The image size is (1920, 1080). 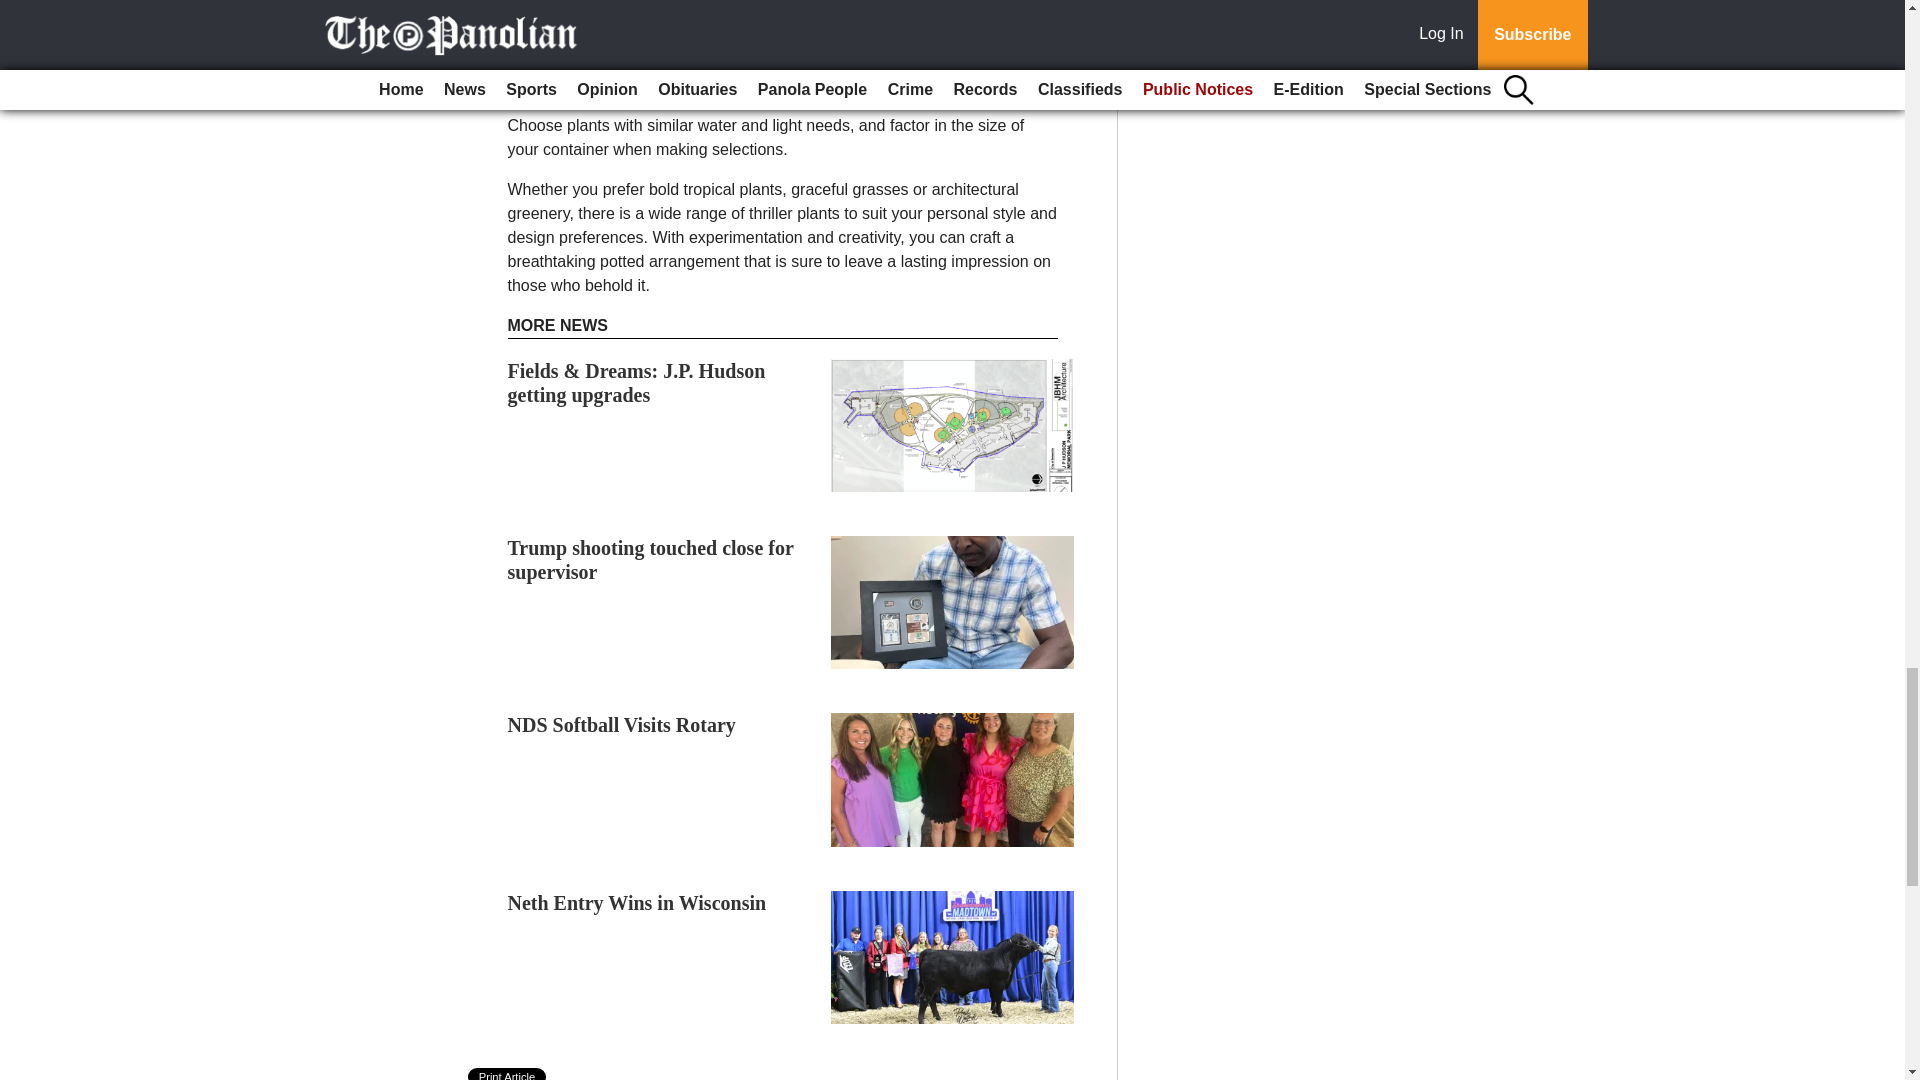 What do you see at coordinates (508, 1074) in the screenshot?
I see `Print Article` at bounding box center [508, 1074].